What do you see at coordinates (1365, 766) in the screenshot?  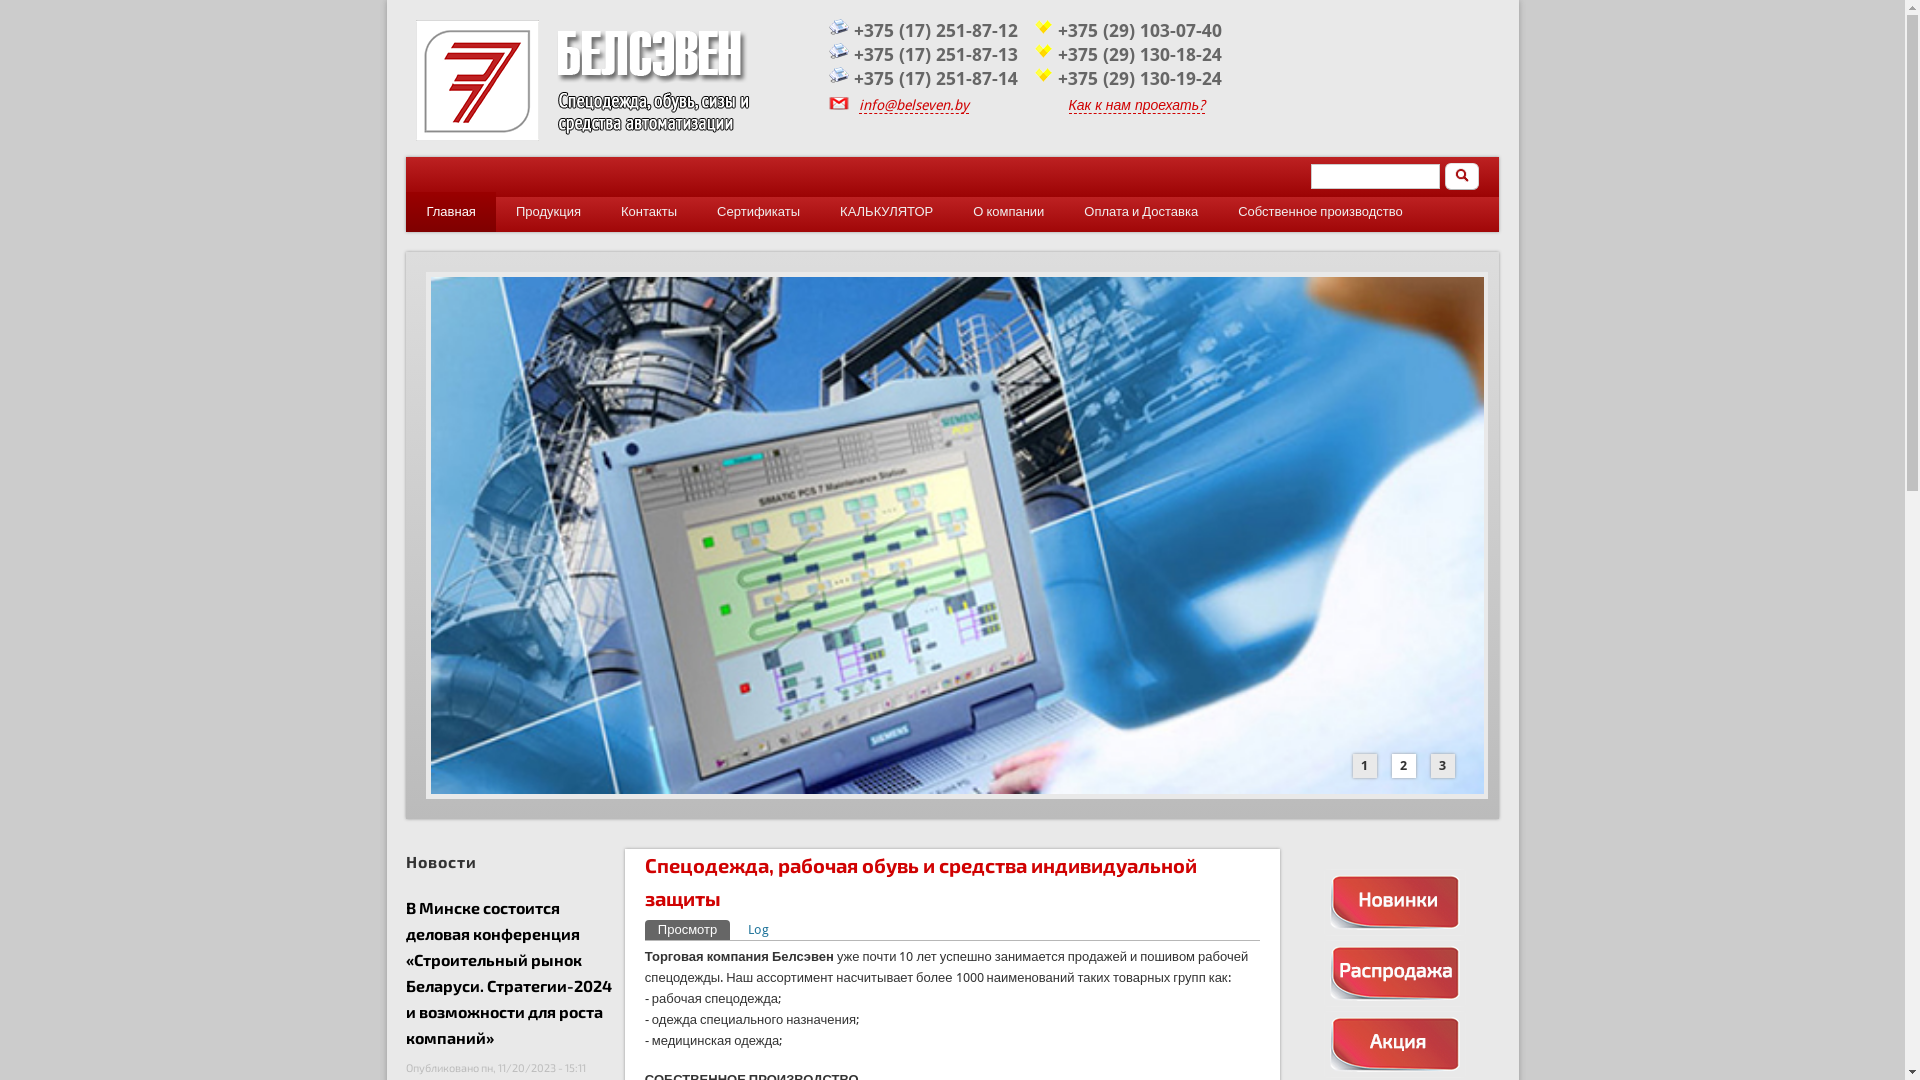 I see `1` at bounding box center [1365, 766].